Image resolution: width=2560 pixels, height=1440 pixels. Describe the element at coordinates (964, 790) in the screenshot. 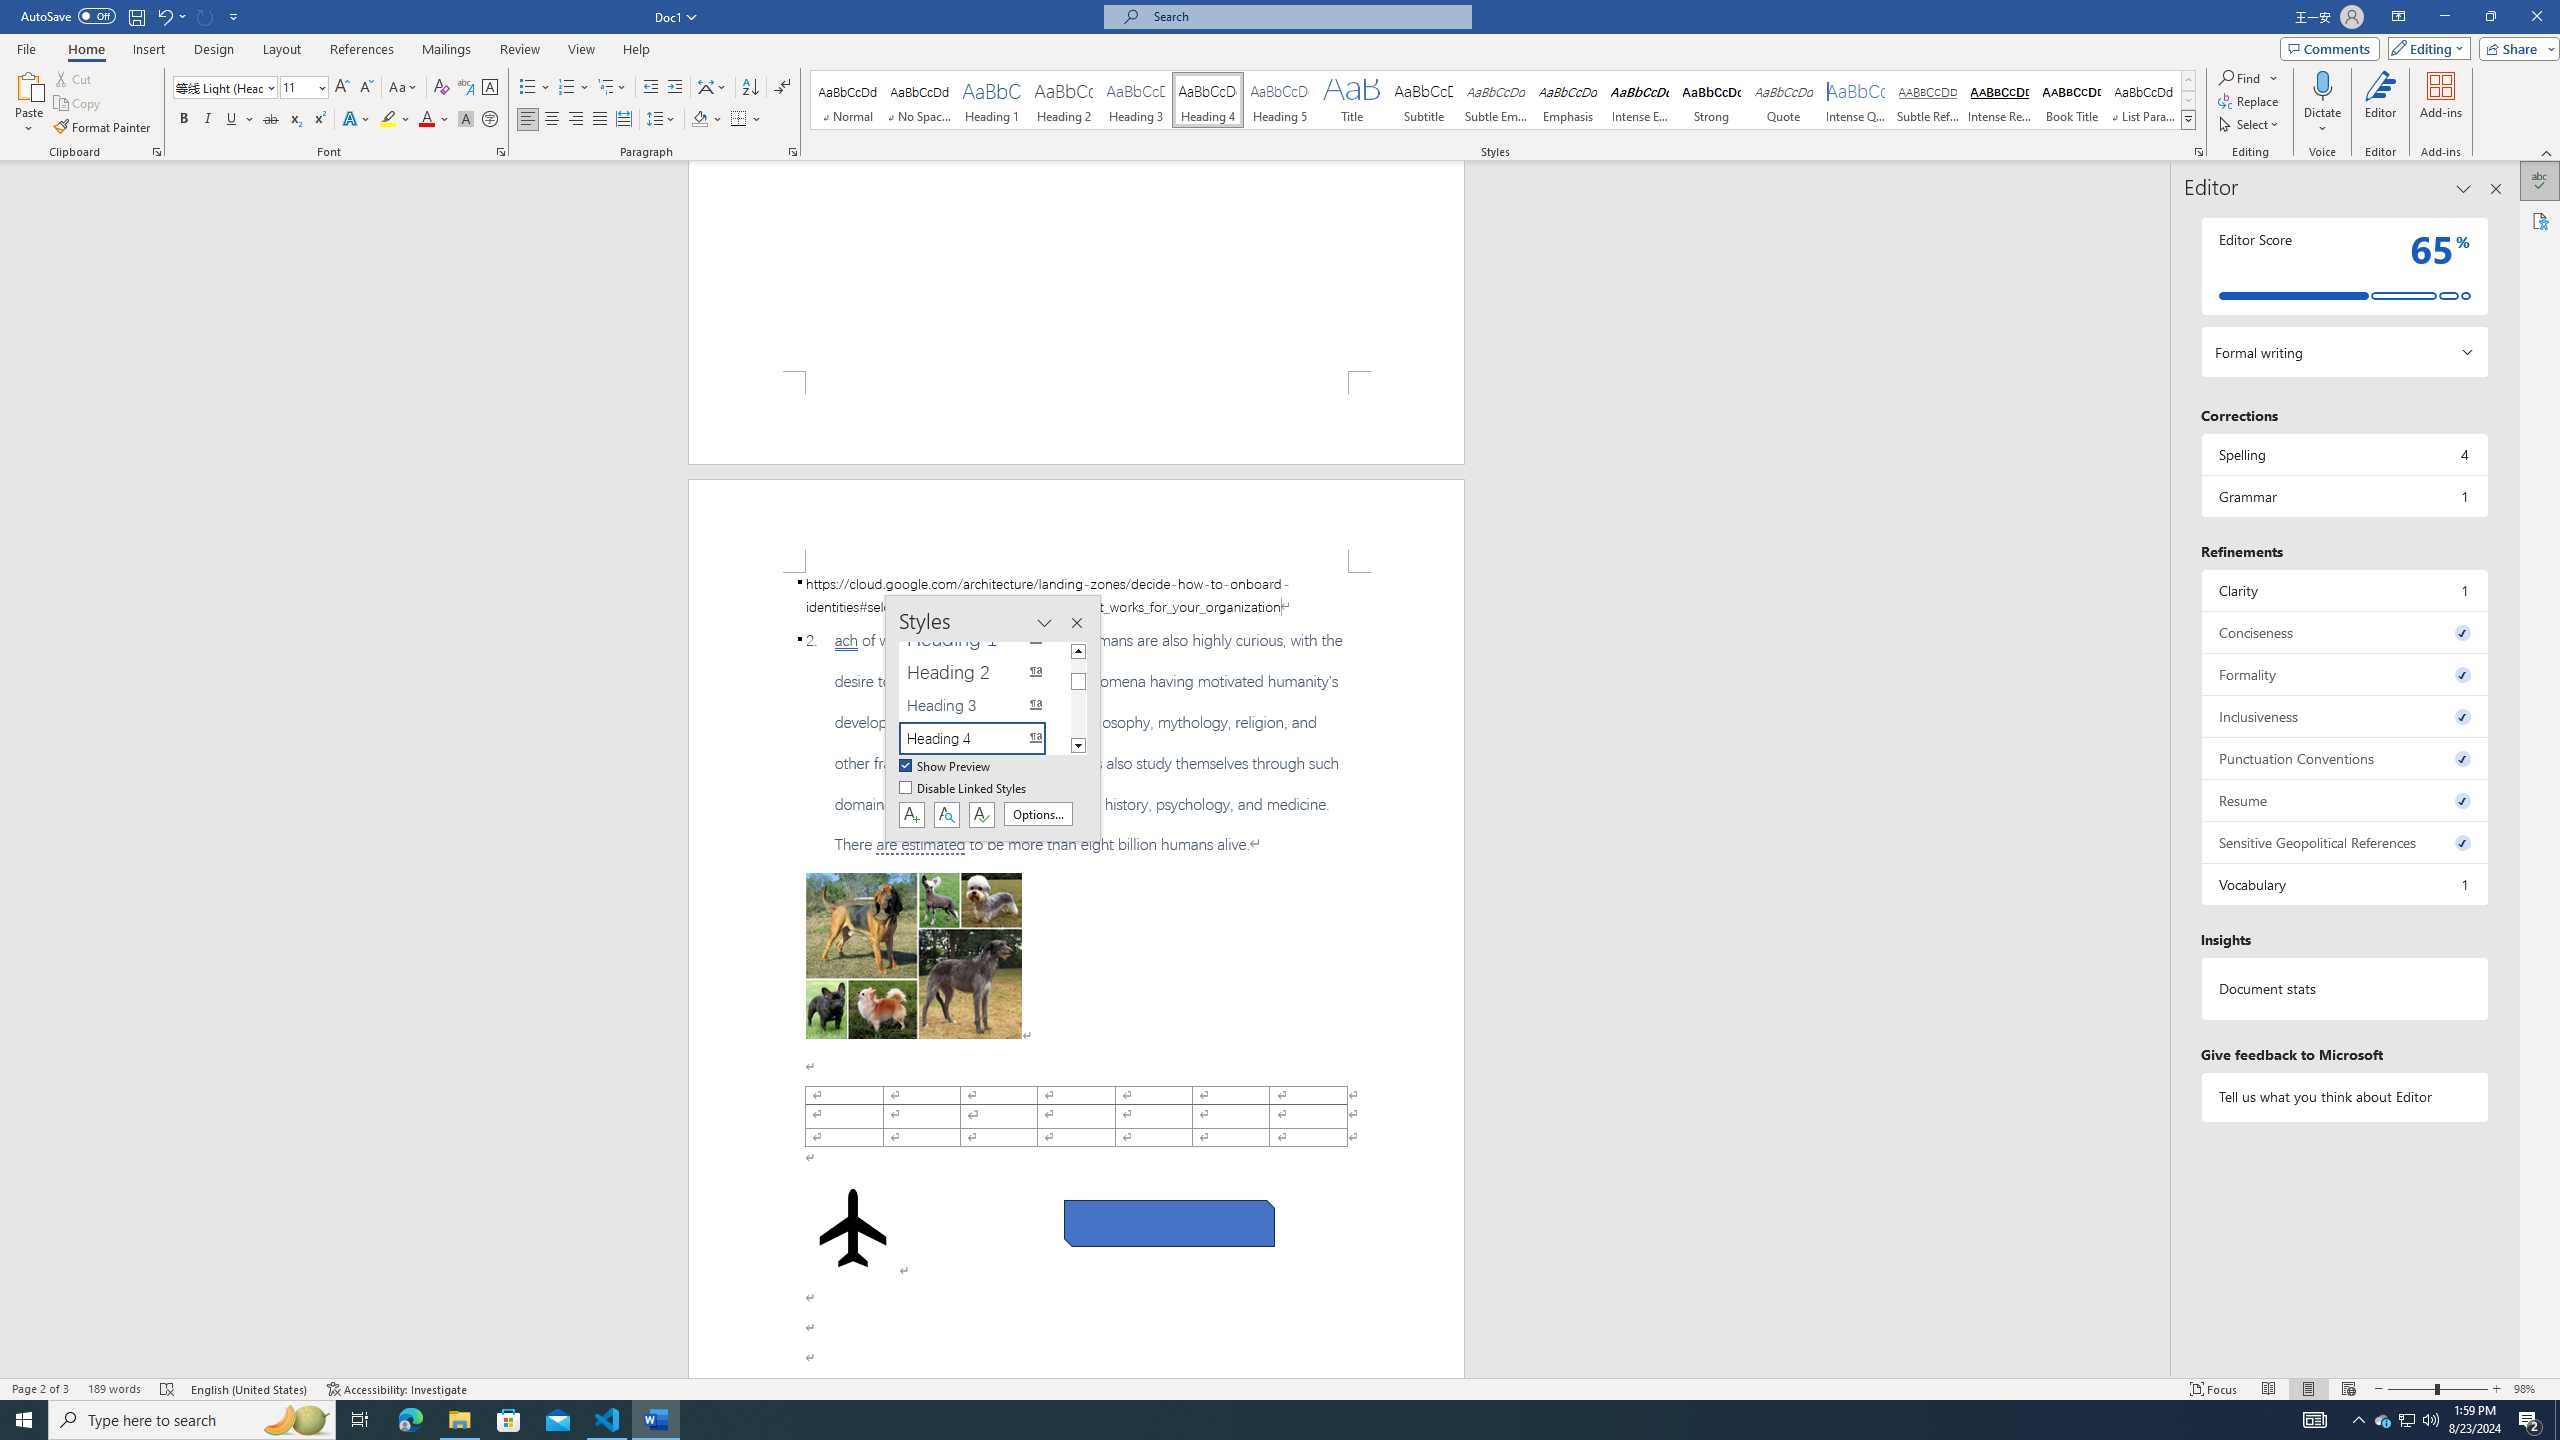

I see `Disable Linked Styles` at that location.